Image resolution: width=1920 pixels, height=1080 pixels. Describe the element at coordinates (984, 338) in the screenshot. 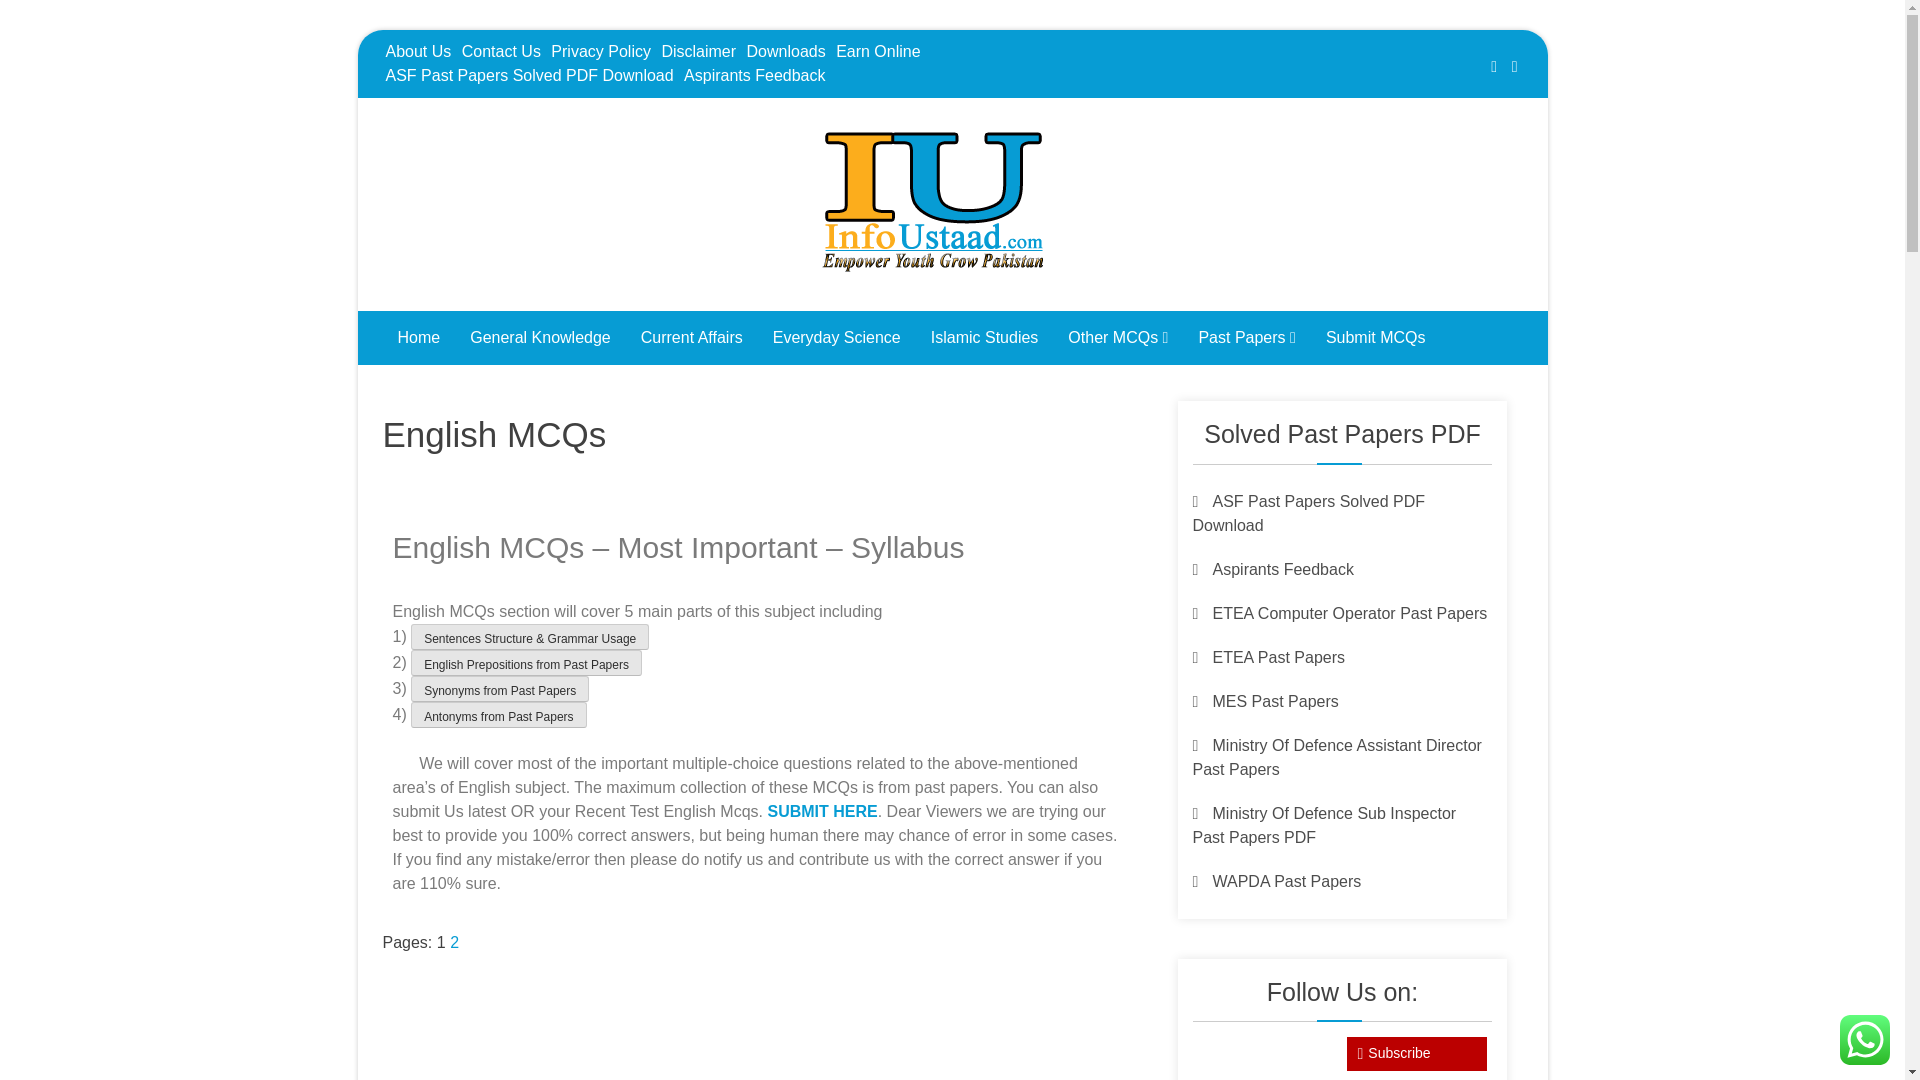

I see `Islamic Studies` at that location.